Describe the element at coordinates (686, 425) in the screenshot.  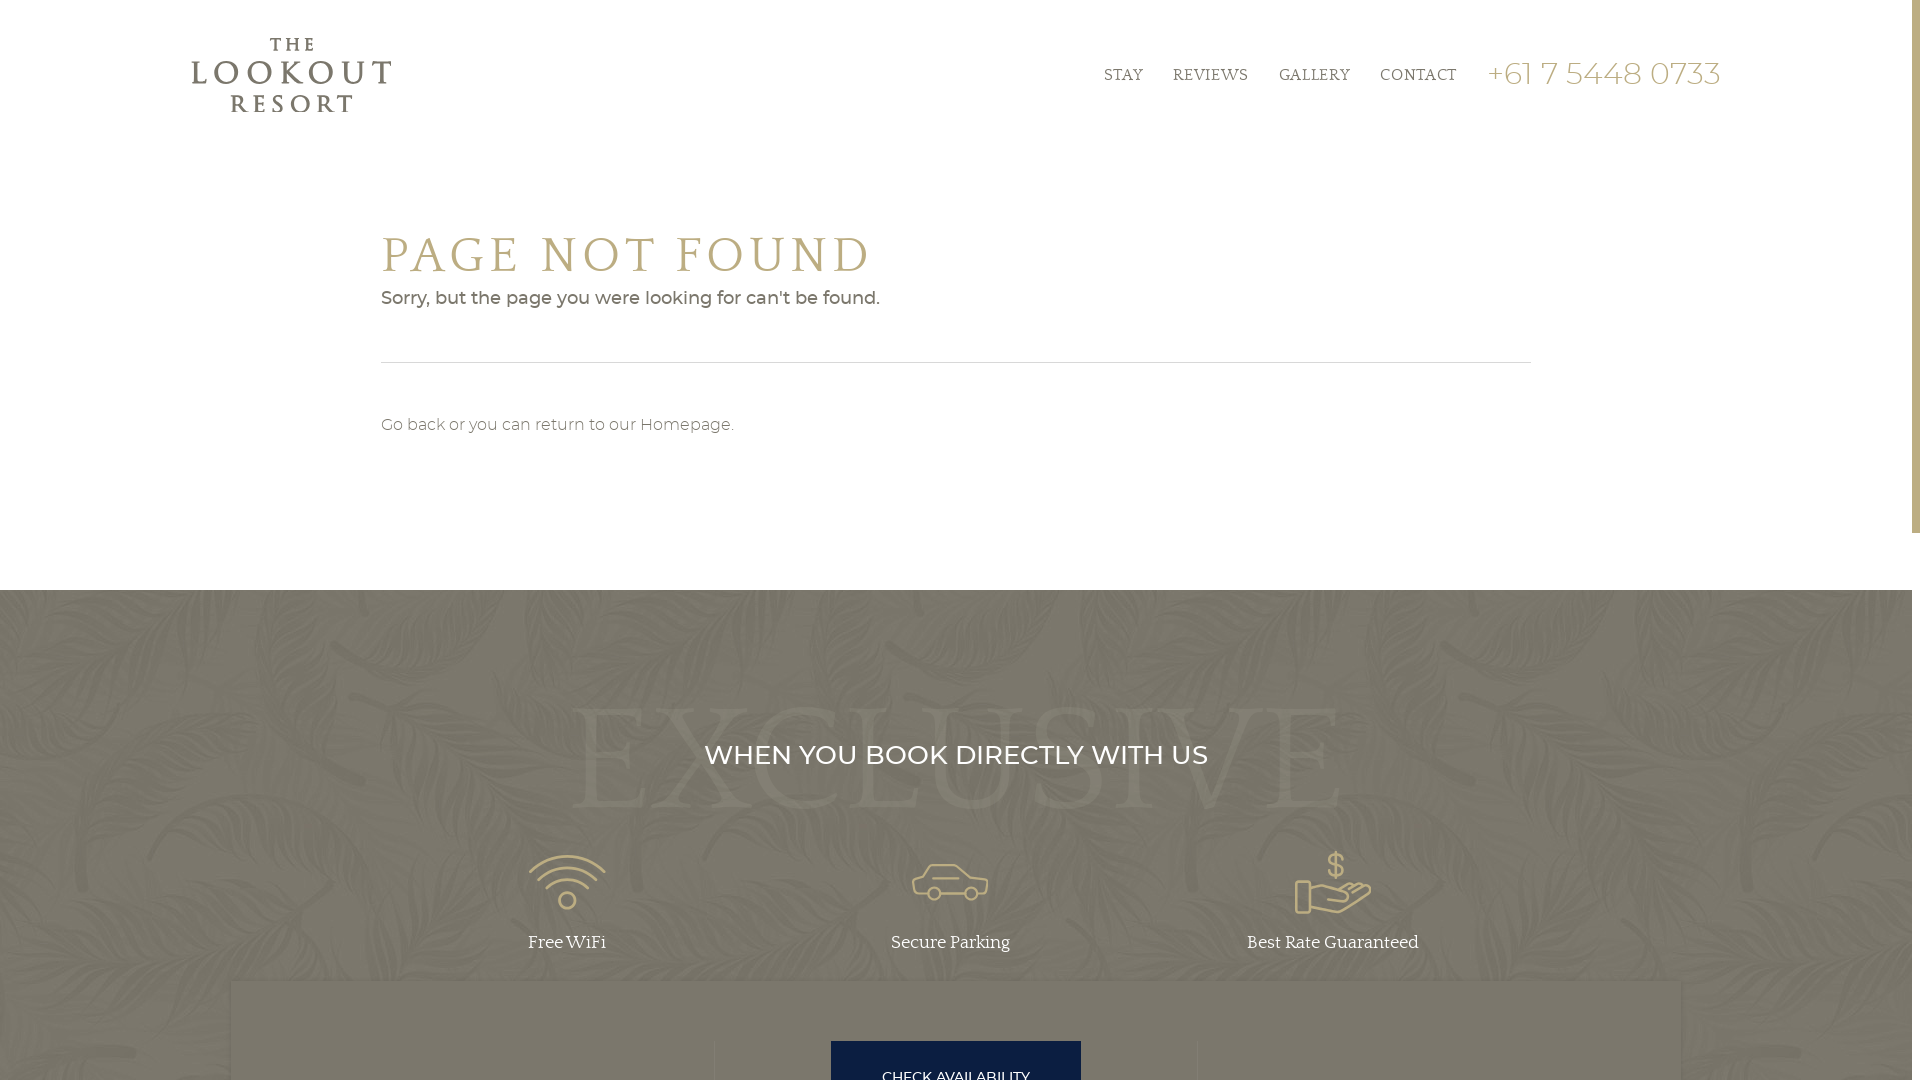
I see `Homepage` at that location.